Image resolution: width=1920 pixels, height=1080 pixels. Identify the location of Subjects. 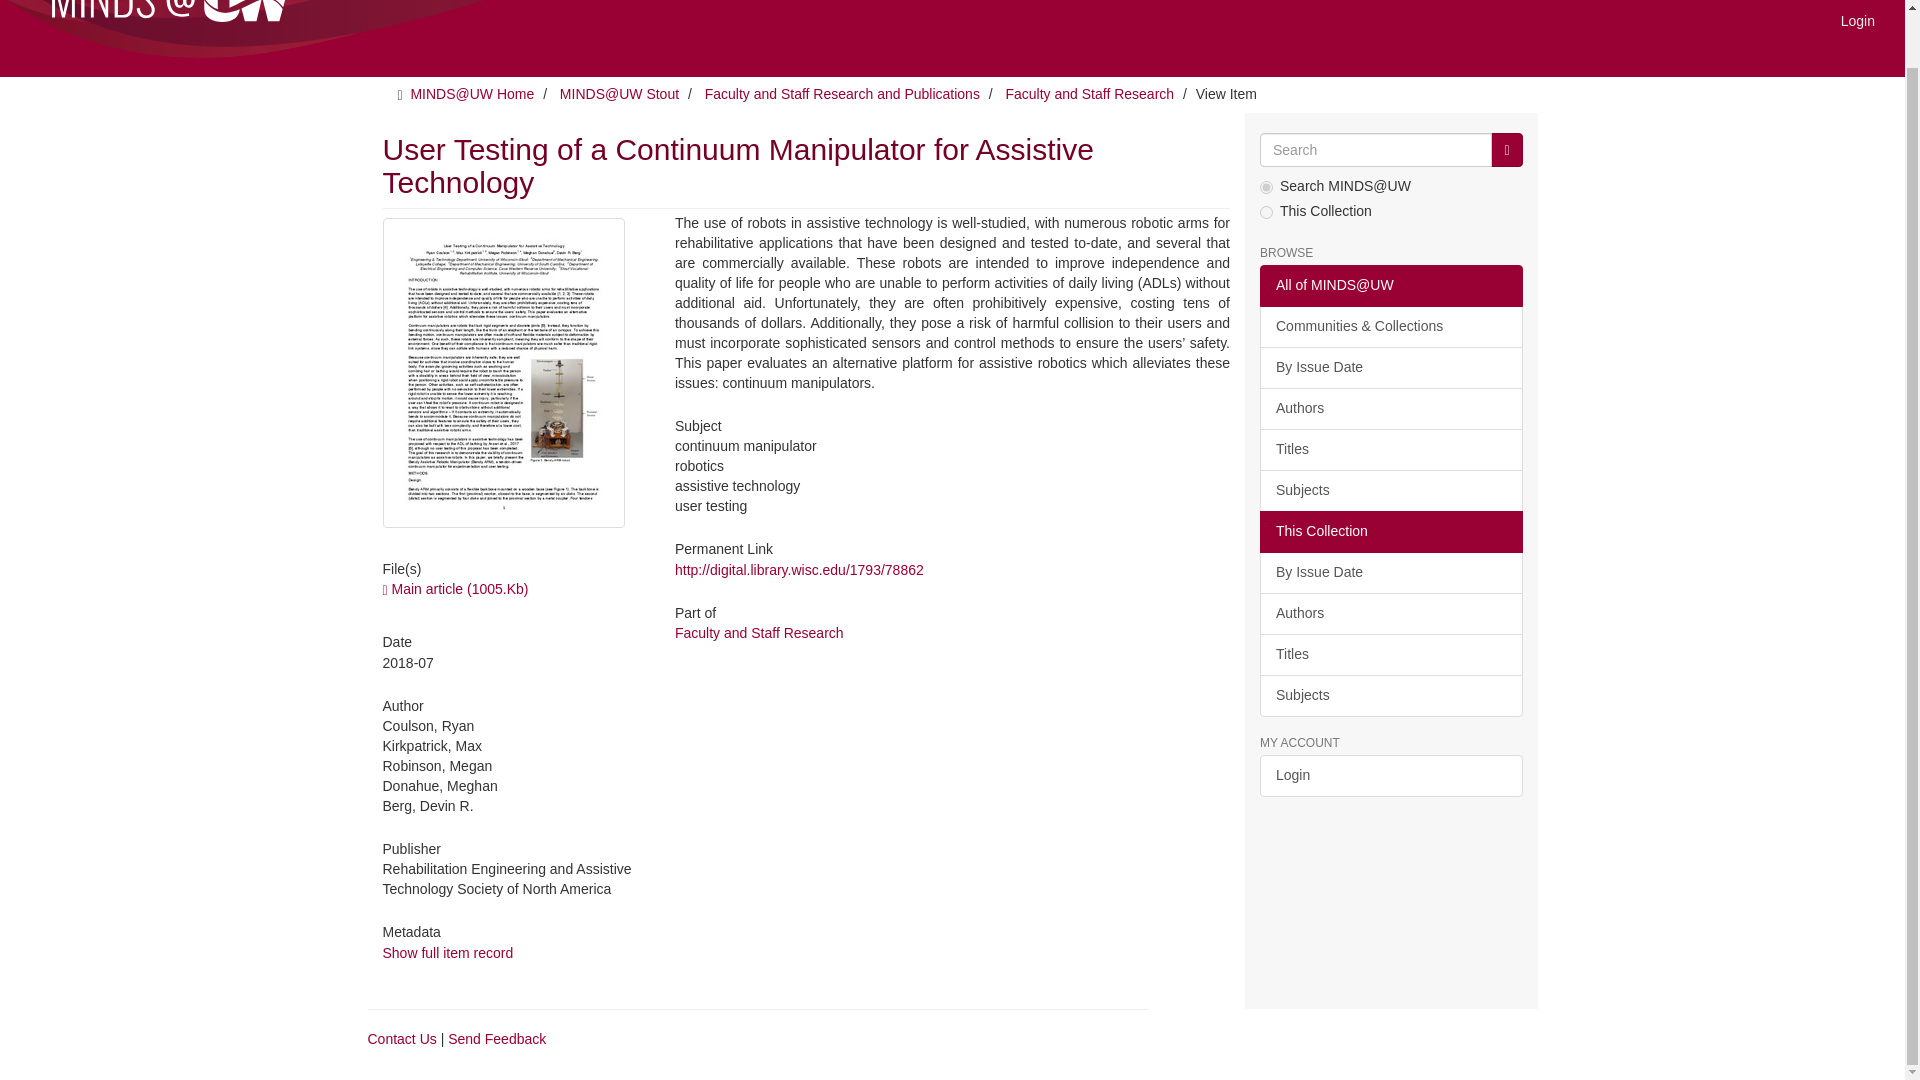
(1390, 490).